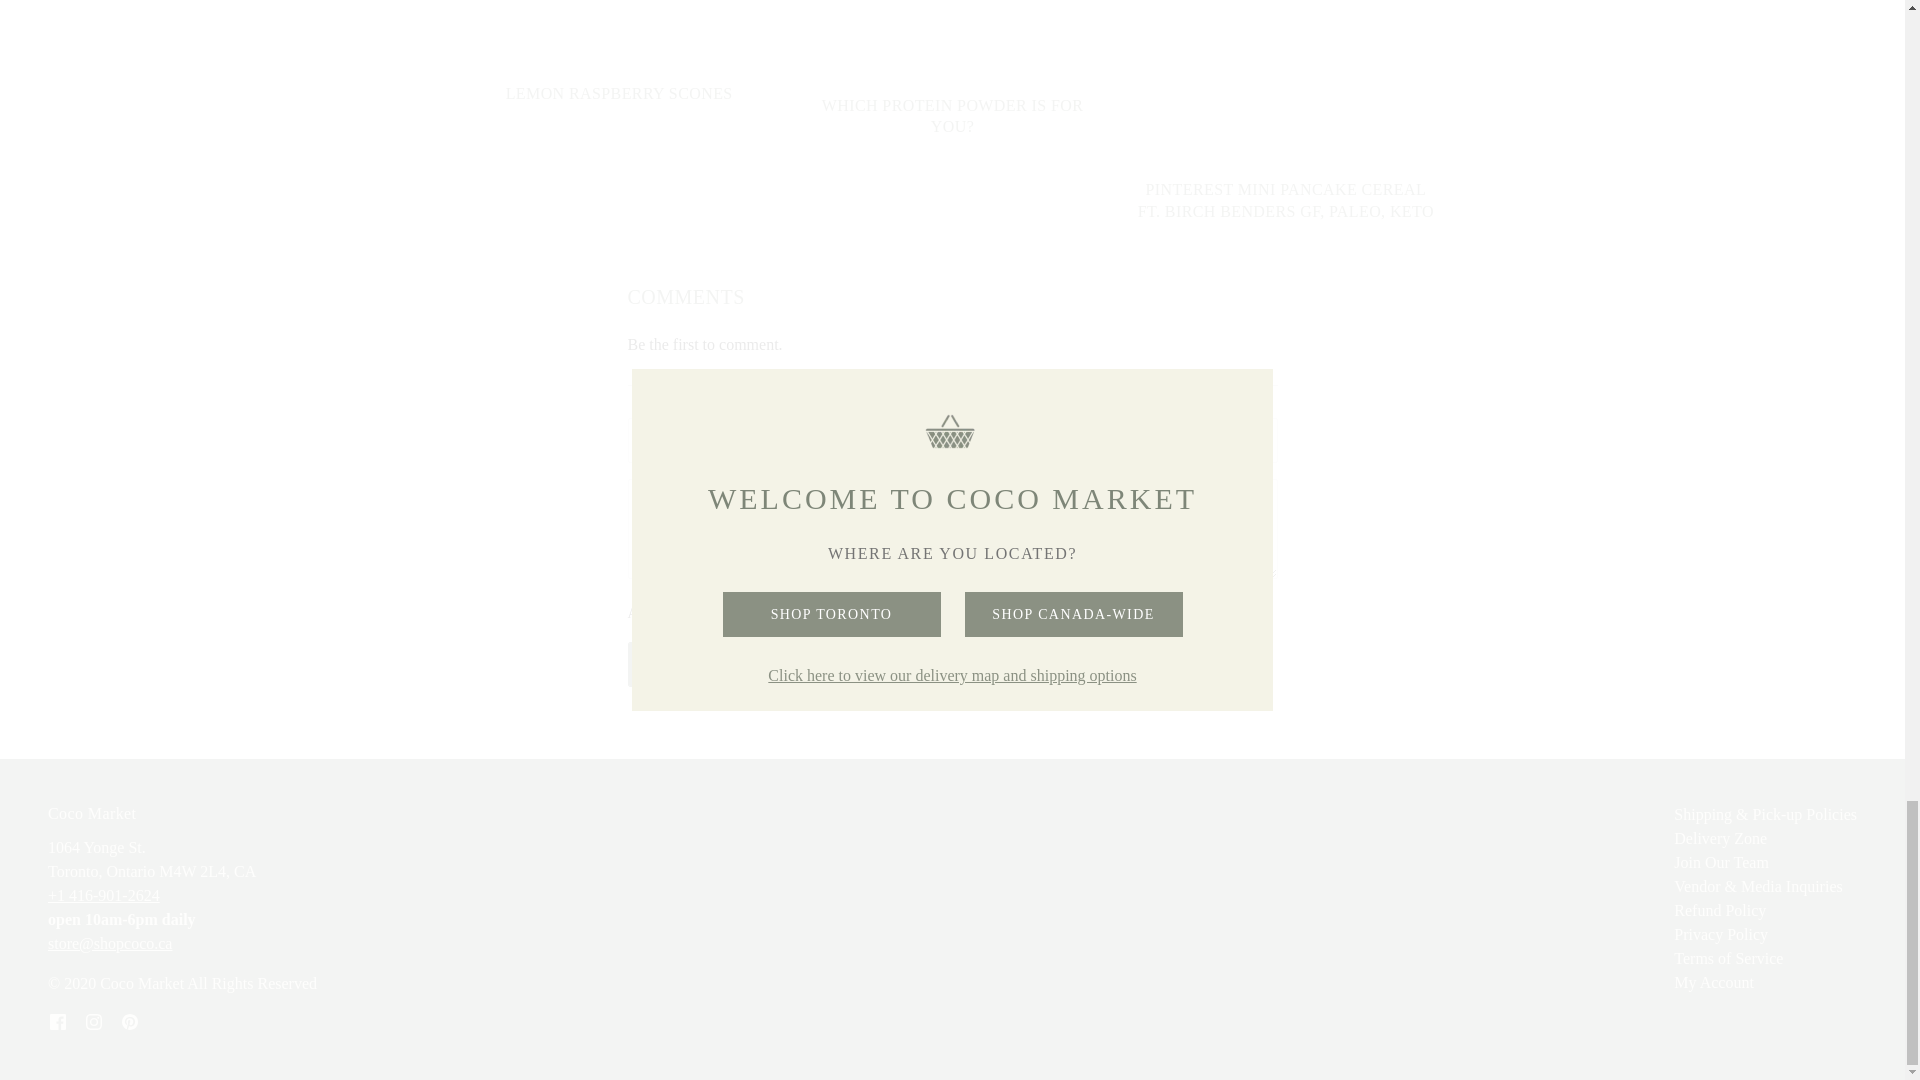 The height and width of the screenshot is (1080, 1920). I want to click on Privacy Policy, so click(1721, 934).